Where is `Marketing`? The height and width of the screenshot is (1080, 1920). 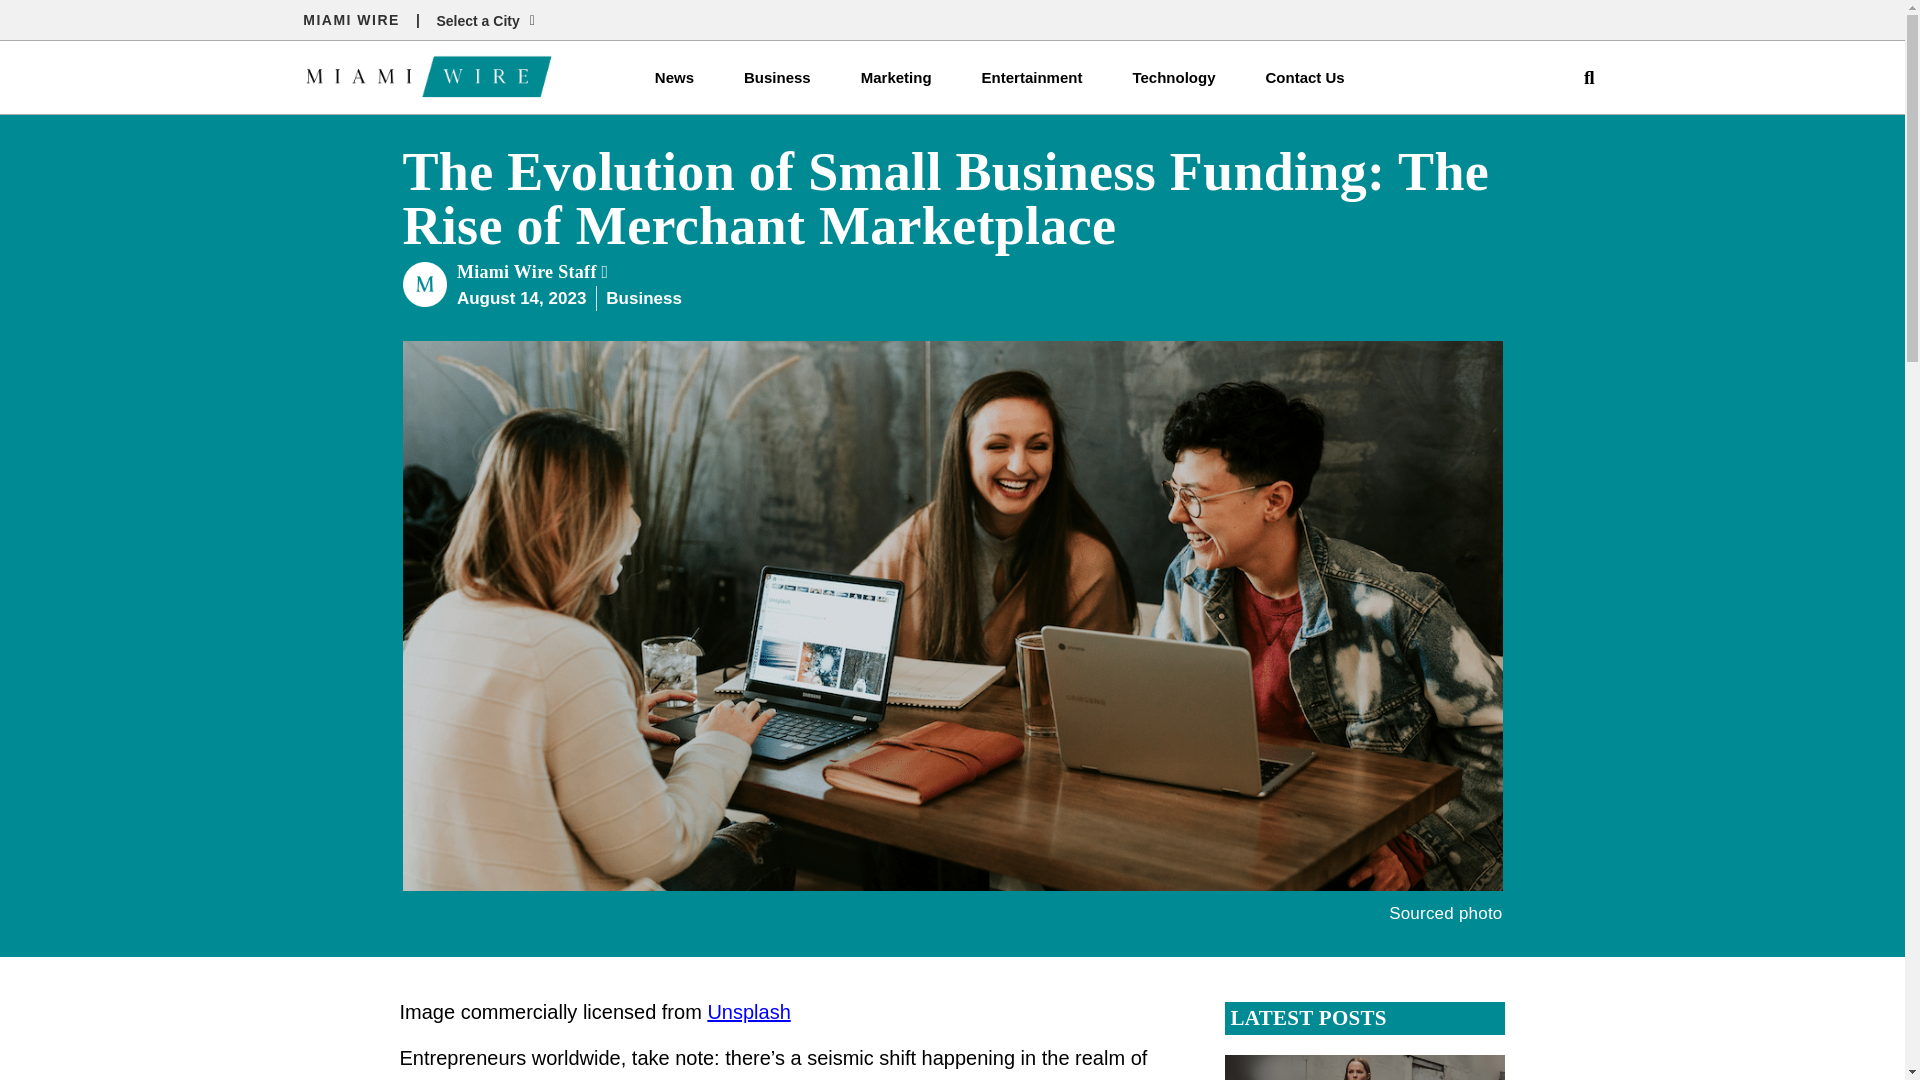 Marketing is located at coordinates (896, 78).